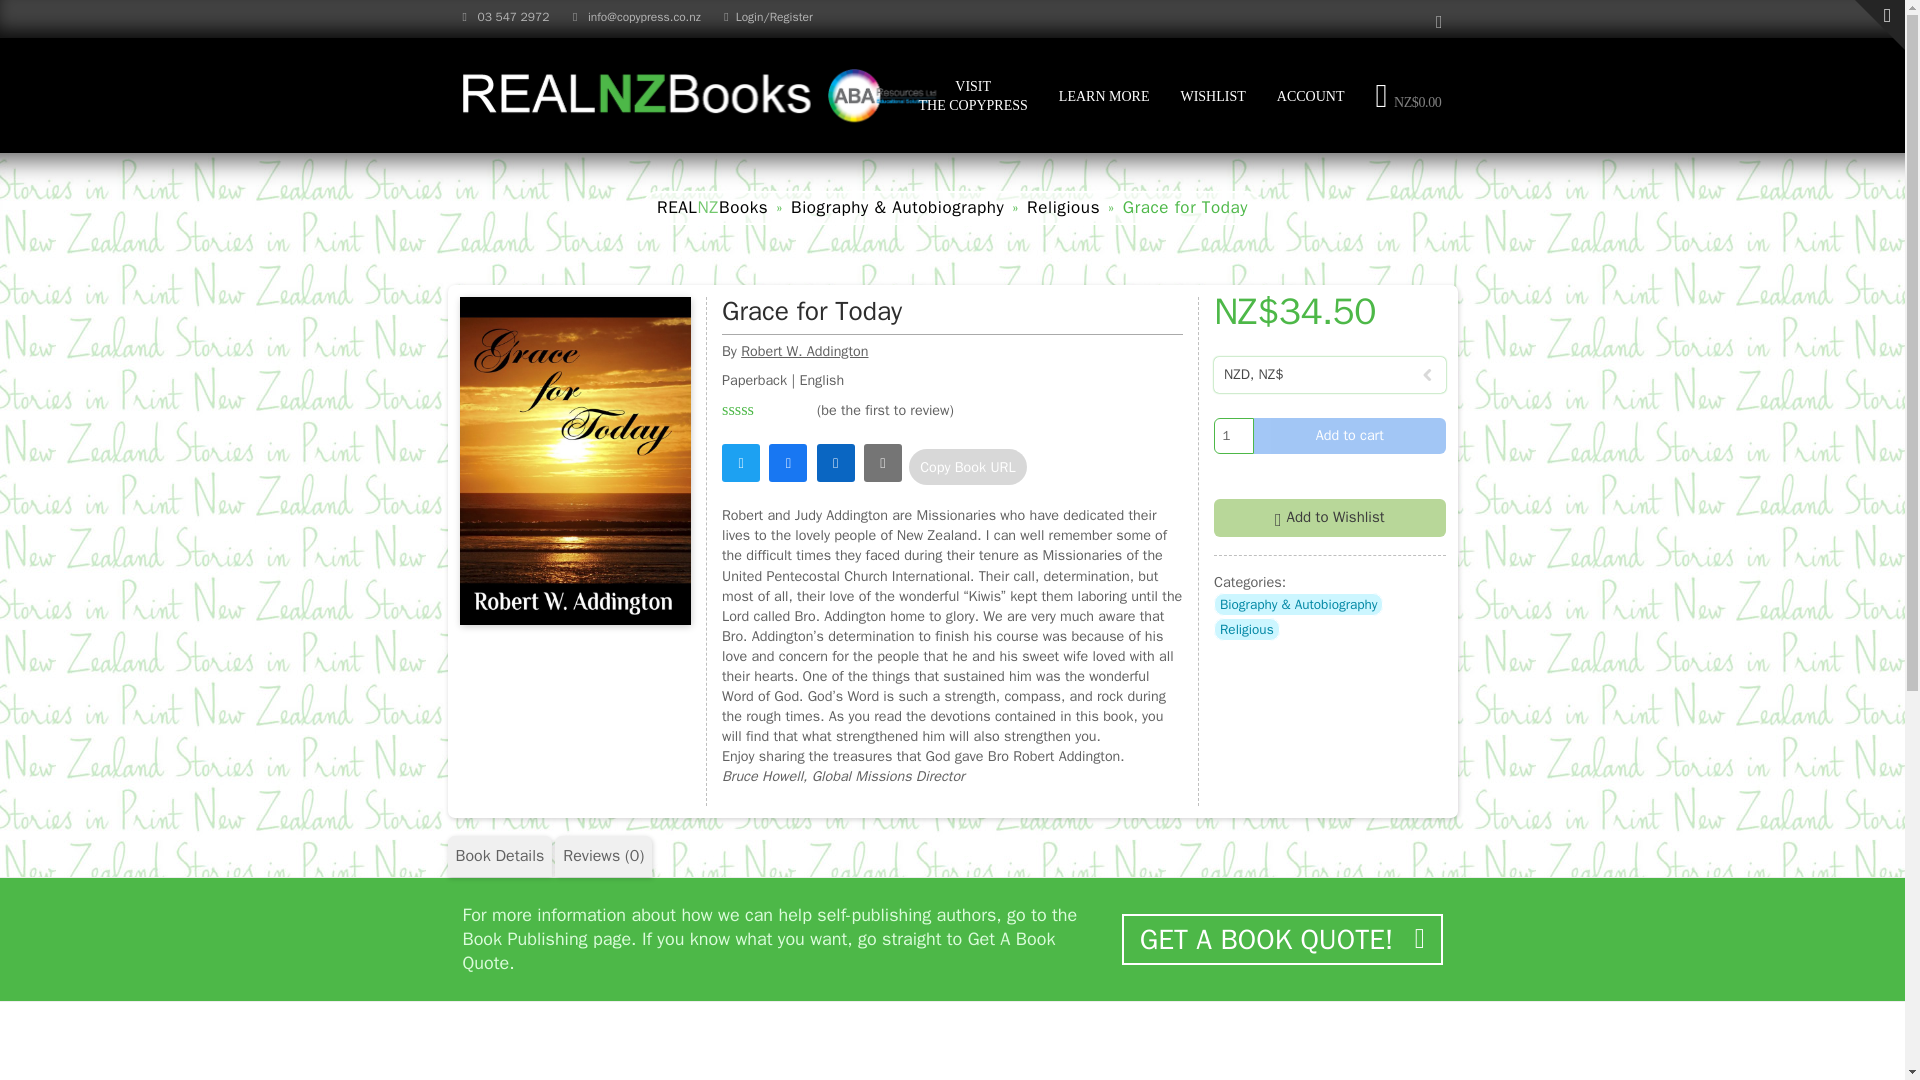  I want to click on be the first to review, so click(884, 409).